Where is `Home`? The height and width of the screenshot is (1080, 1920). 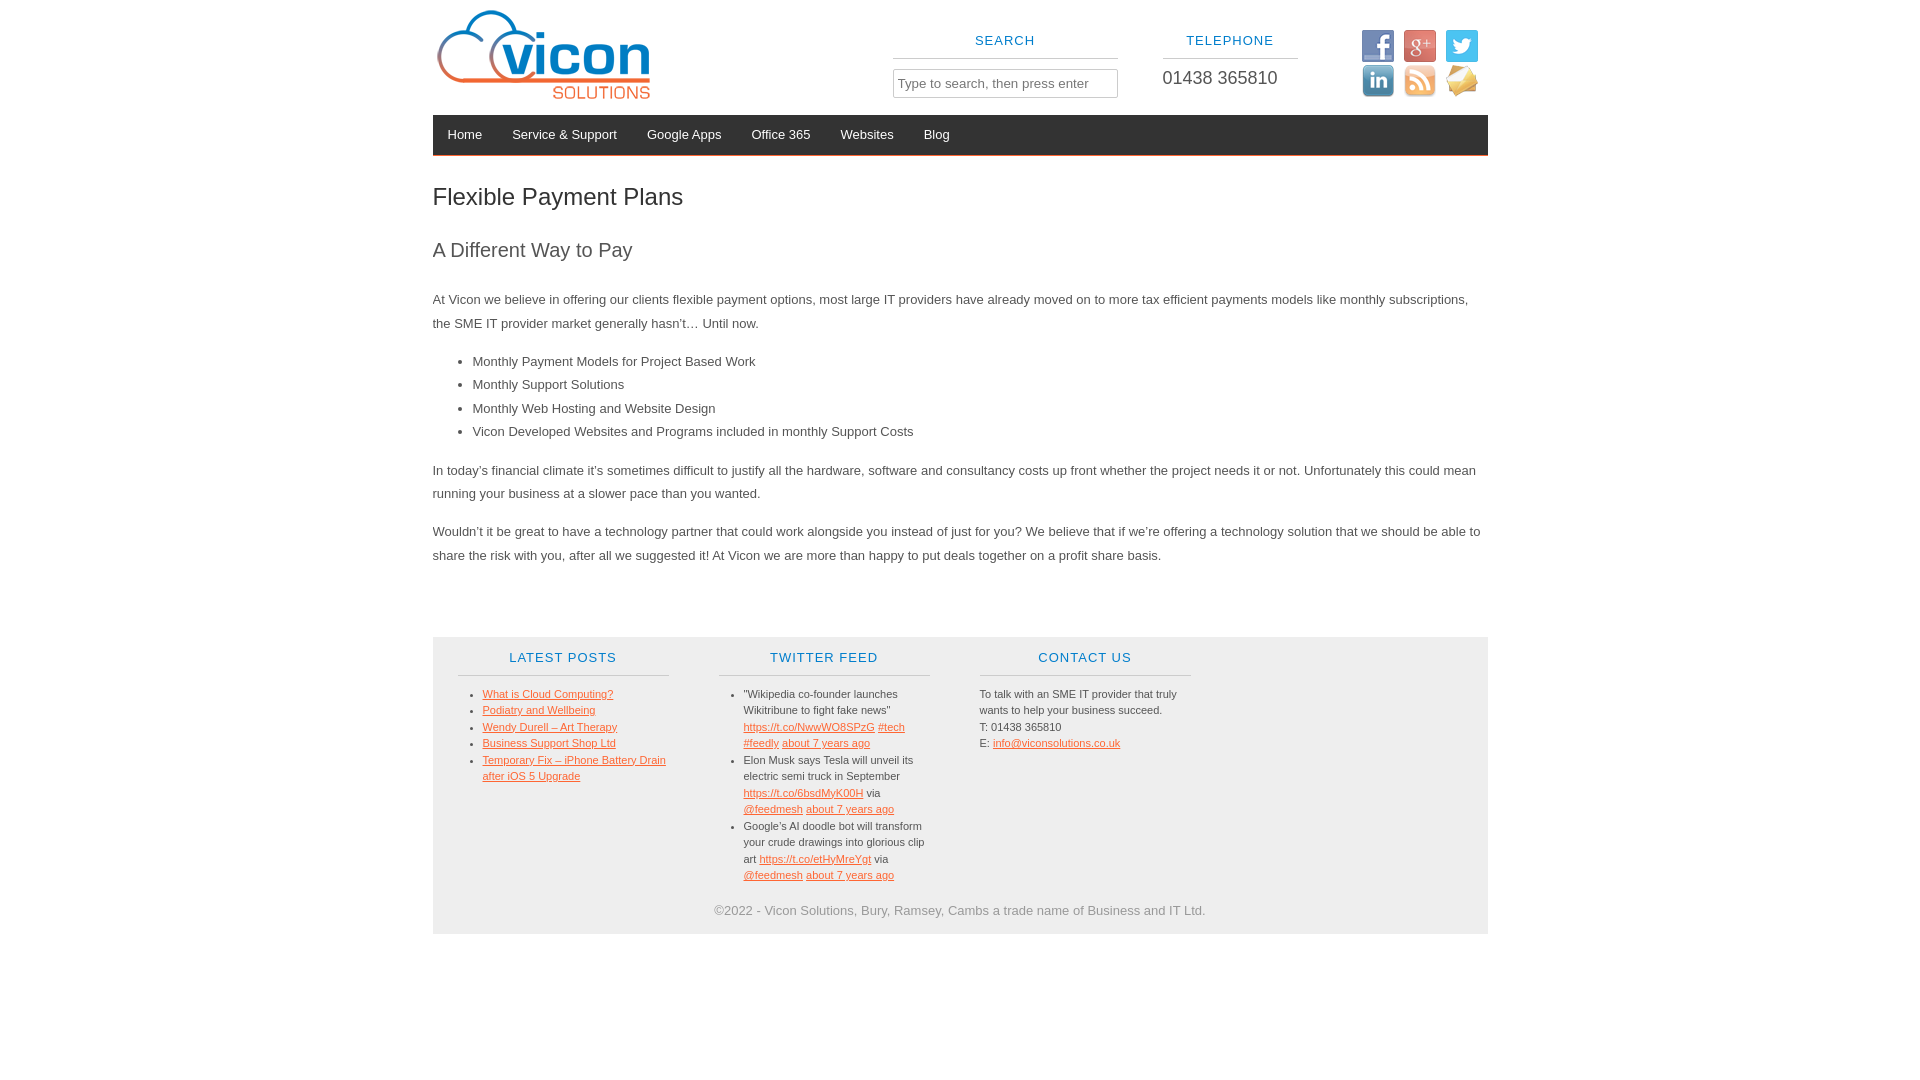 Home is located at coordinates (464, 134).